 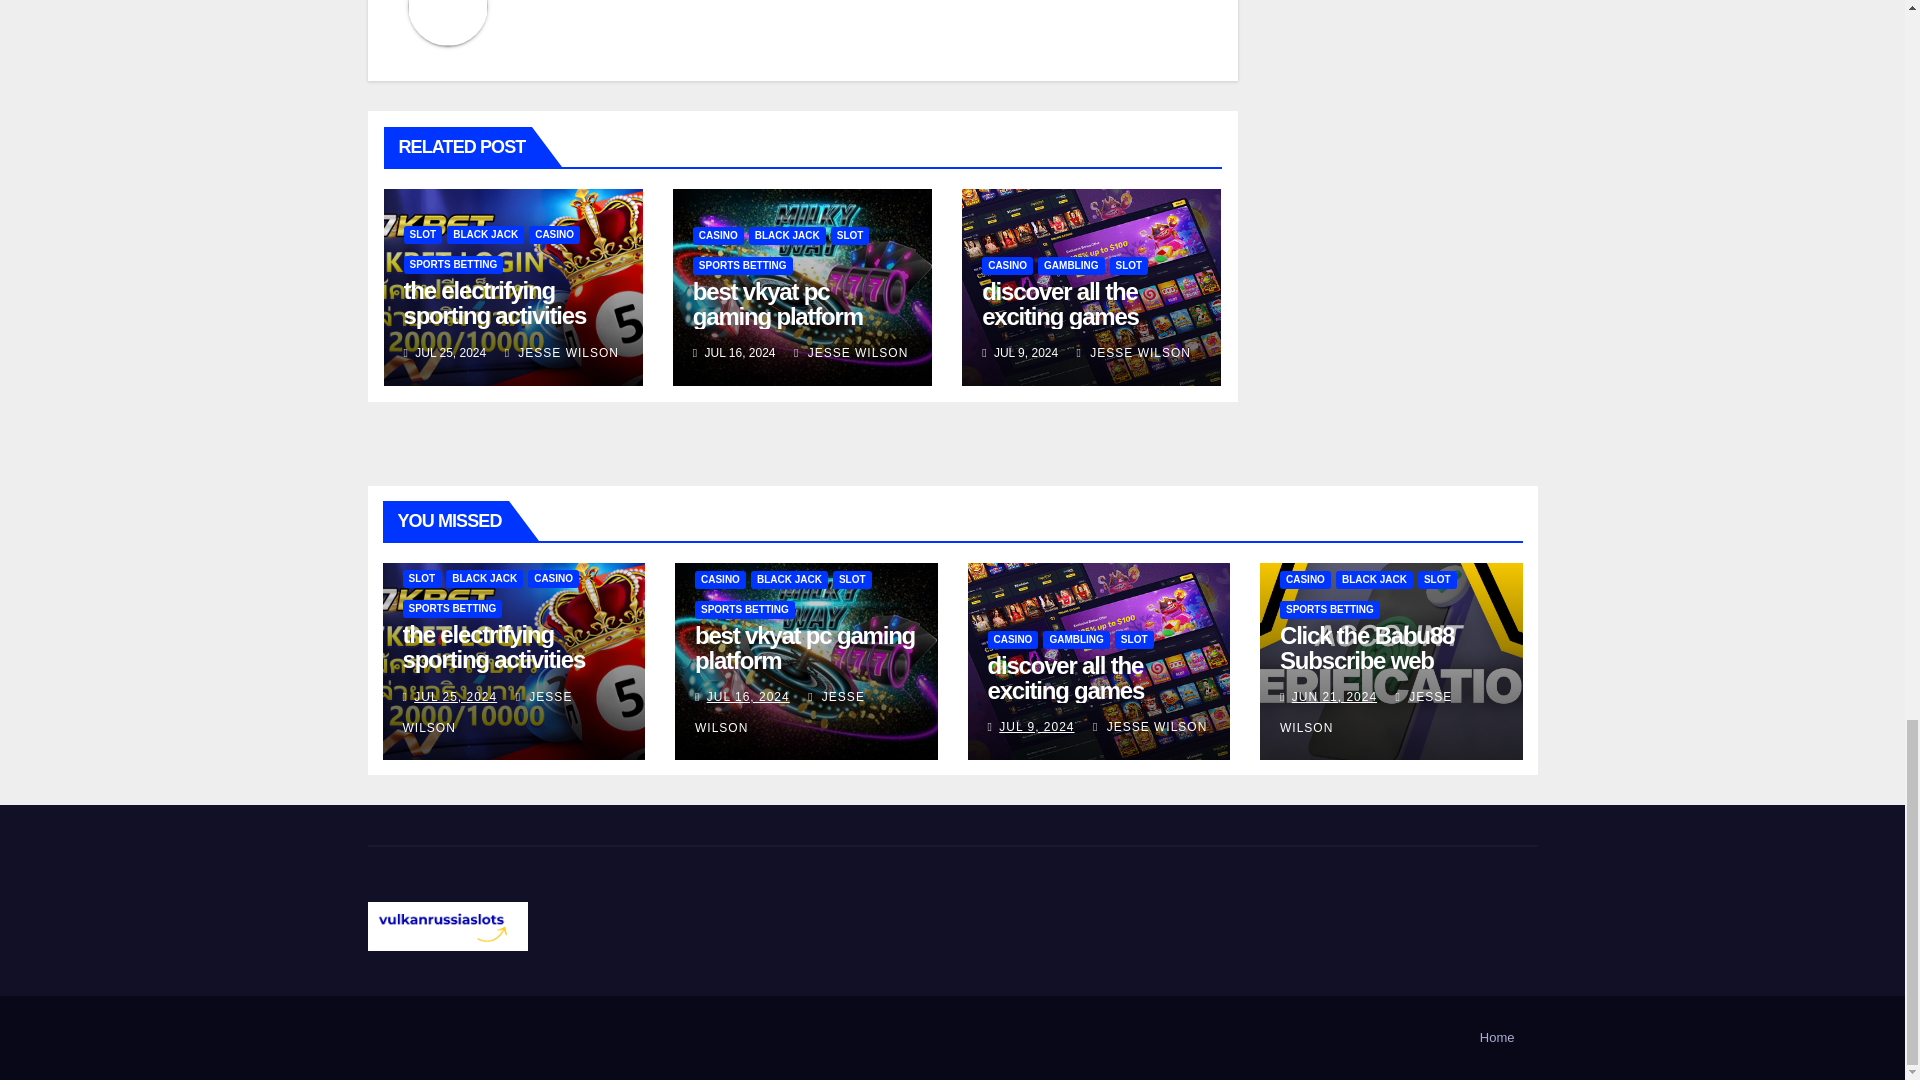 I want to click on SPORTS BETTING, so click(x=453, y=264).